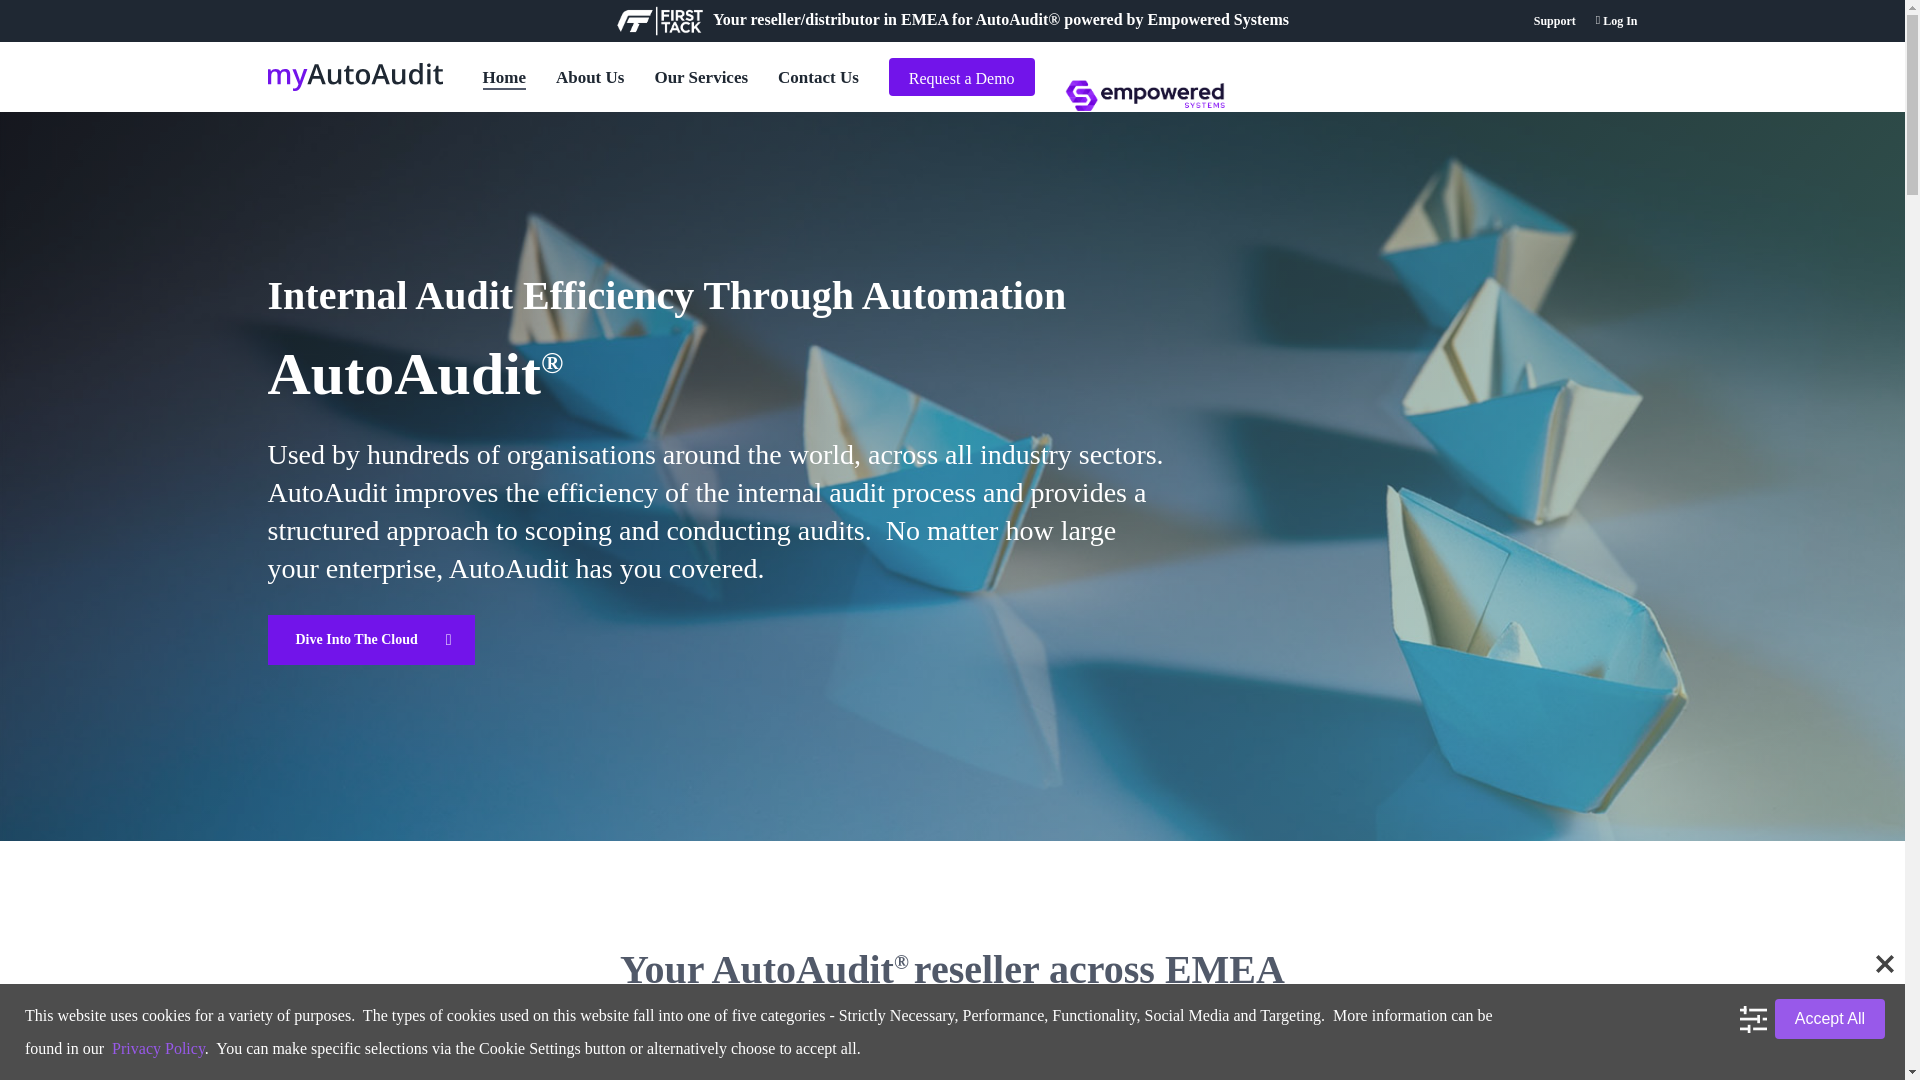 The image size is (1920, 1080). Describe the element at coordinates (1866, 10) in the screenshot. I see `Menu` at that location.